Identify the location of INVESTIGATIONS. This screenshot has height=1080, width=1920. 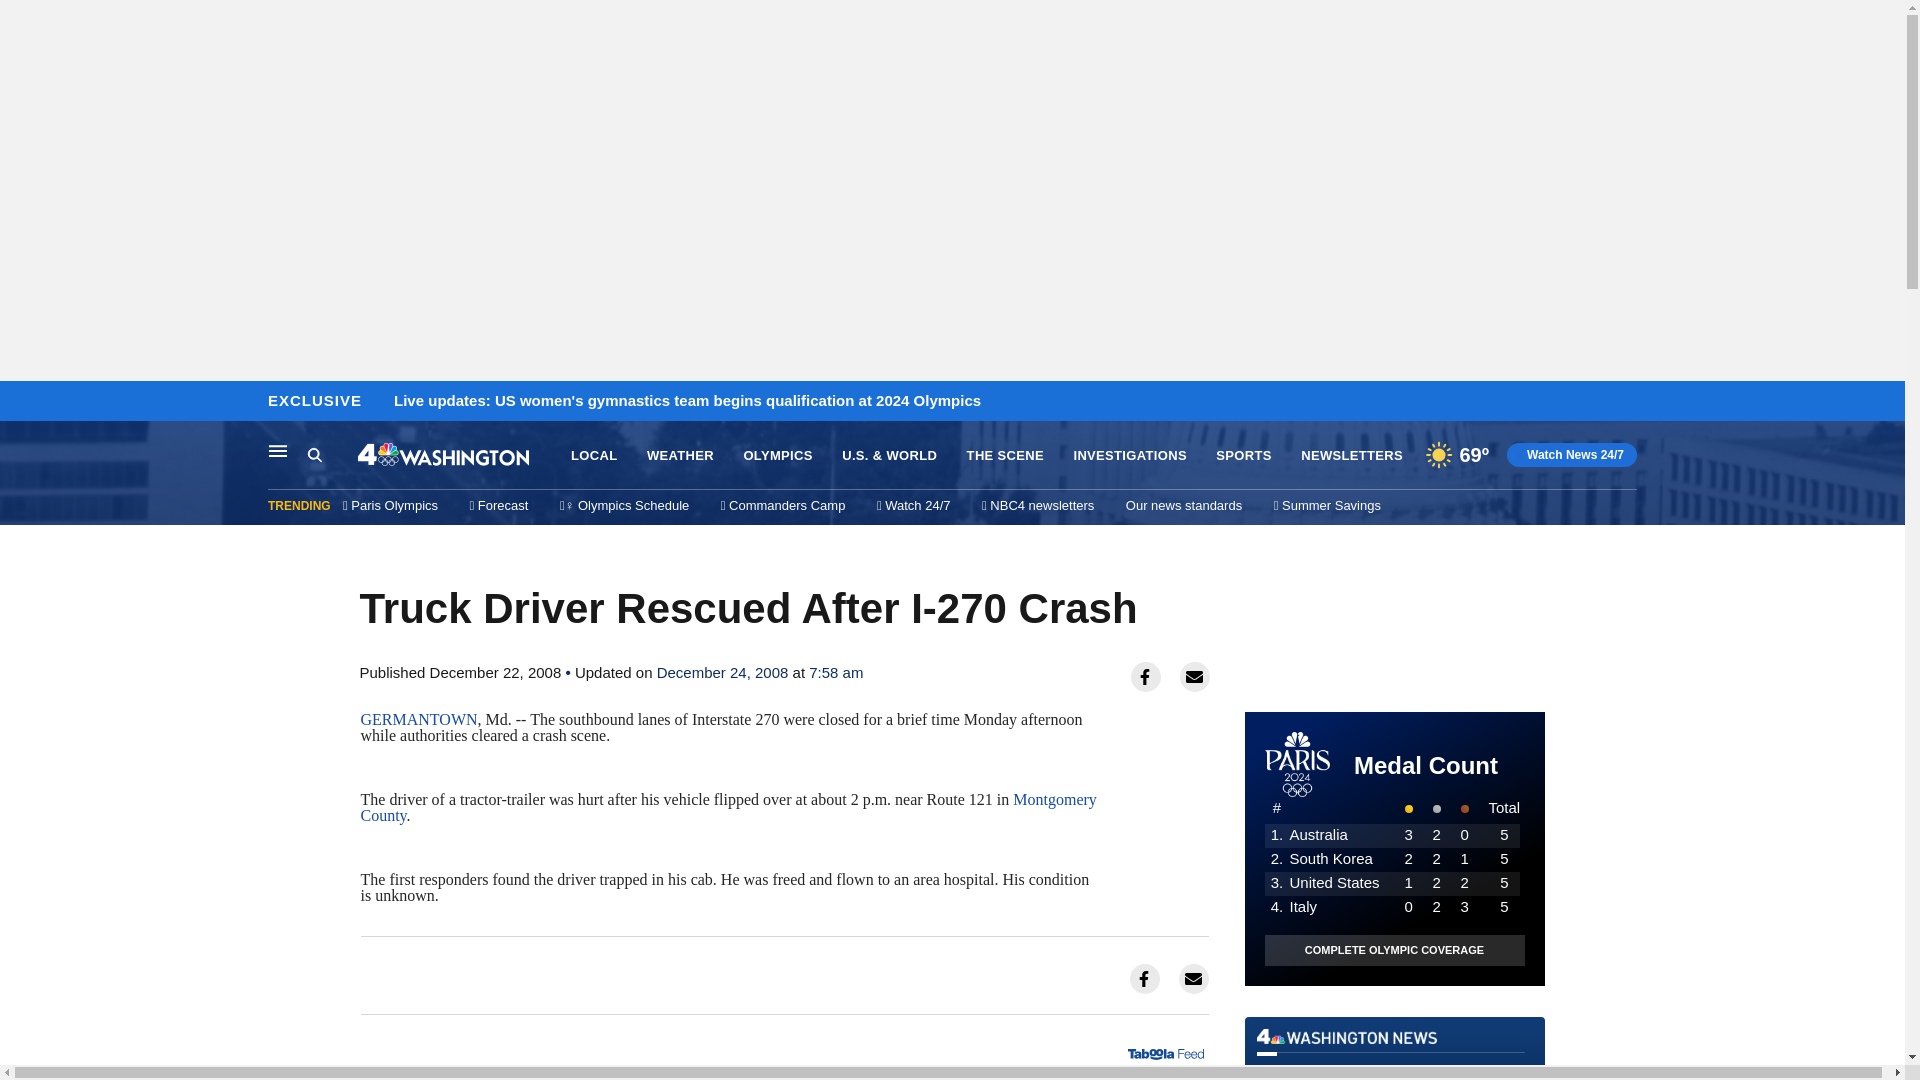
(1130, 456).